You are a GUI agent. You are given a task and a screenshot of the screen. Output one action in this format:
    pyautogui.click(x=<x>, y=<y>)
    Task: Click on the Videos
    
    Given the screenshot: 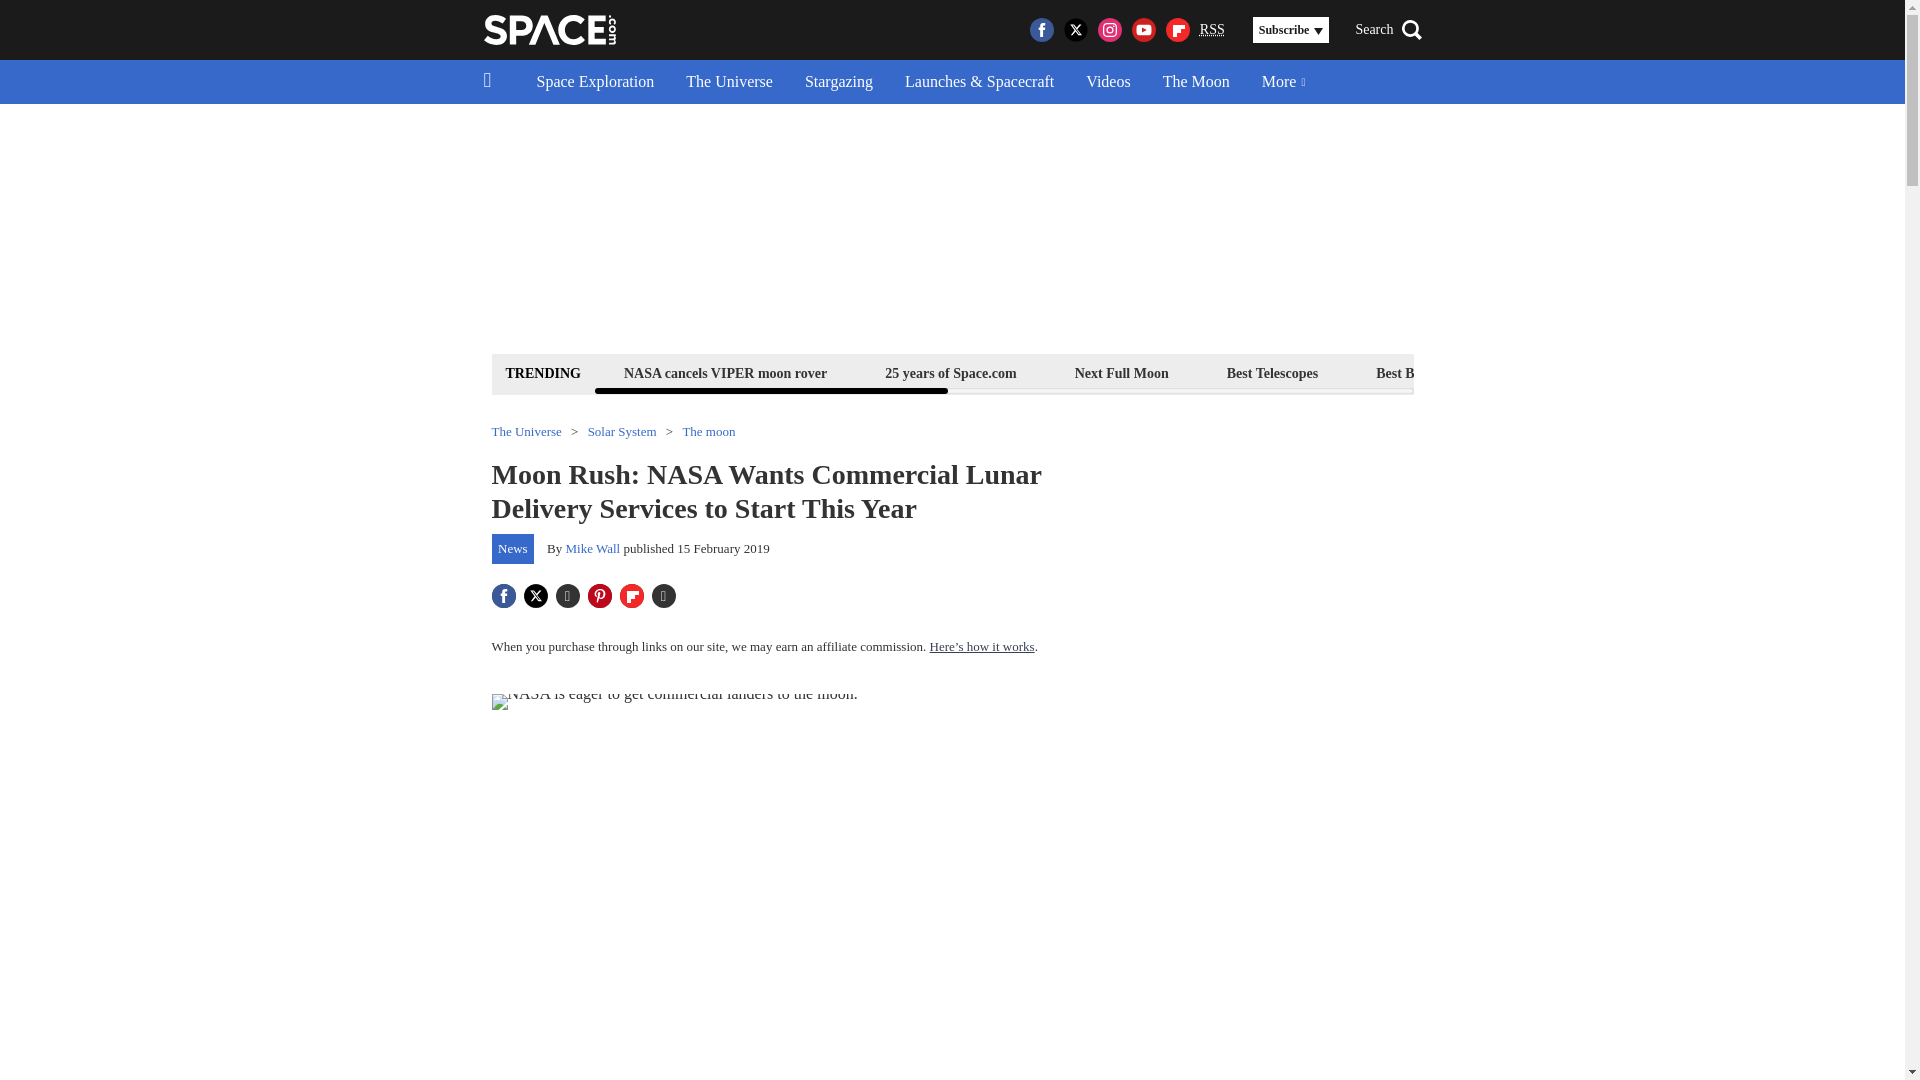 What is the action you would take?
    pyautogui.click(x=1108, y=82)
    